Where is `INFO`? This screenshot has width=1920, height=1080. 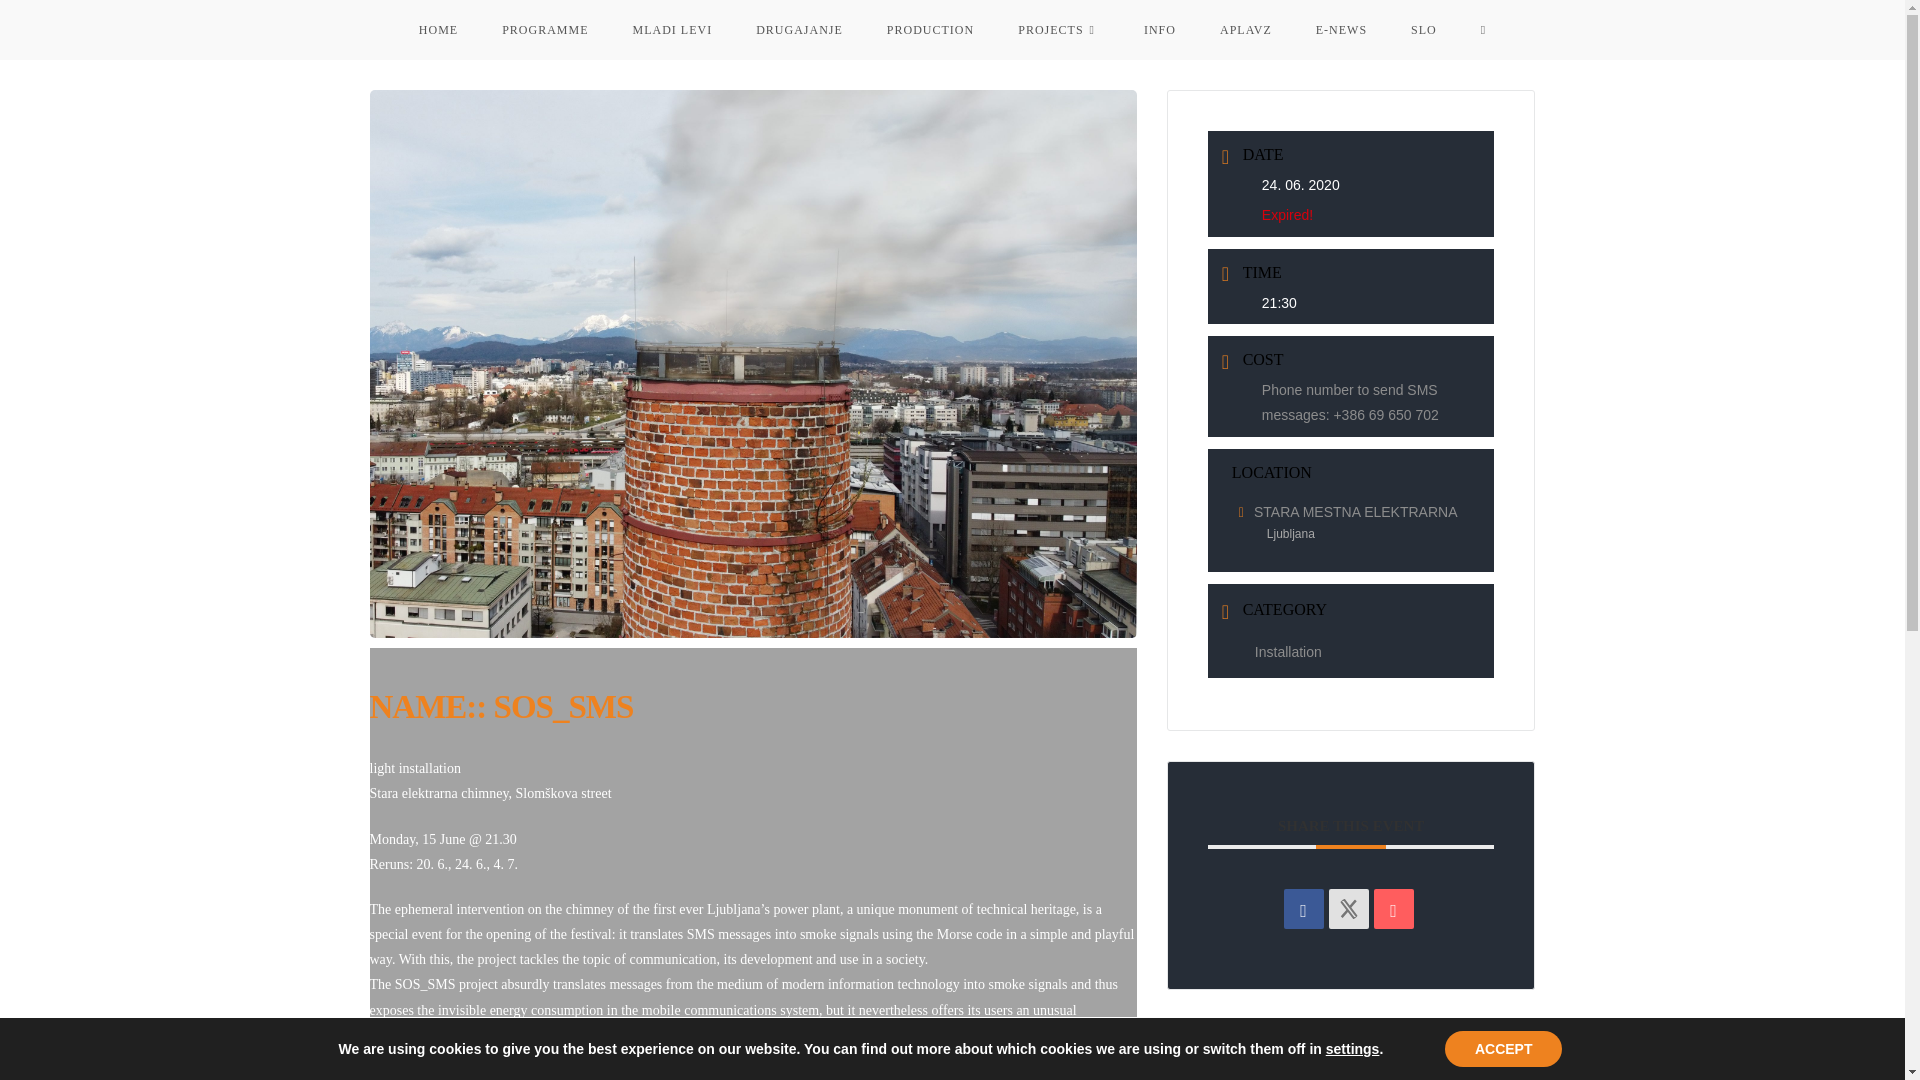
INFO is located at coordinates (1160, 30).